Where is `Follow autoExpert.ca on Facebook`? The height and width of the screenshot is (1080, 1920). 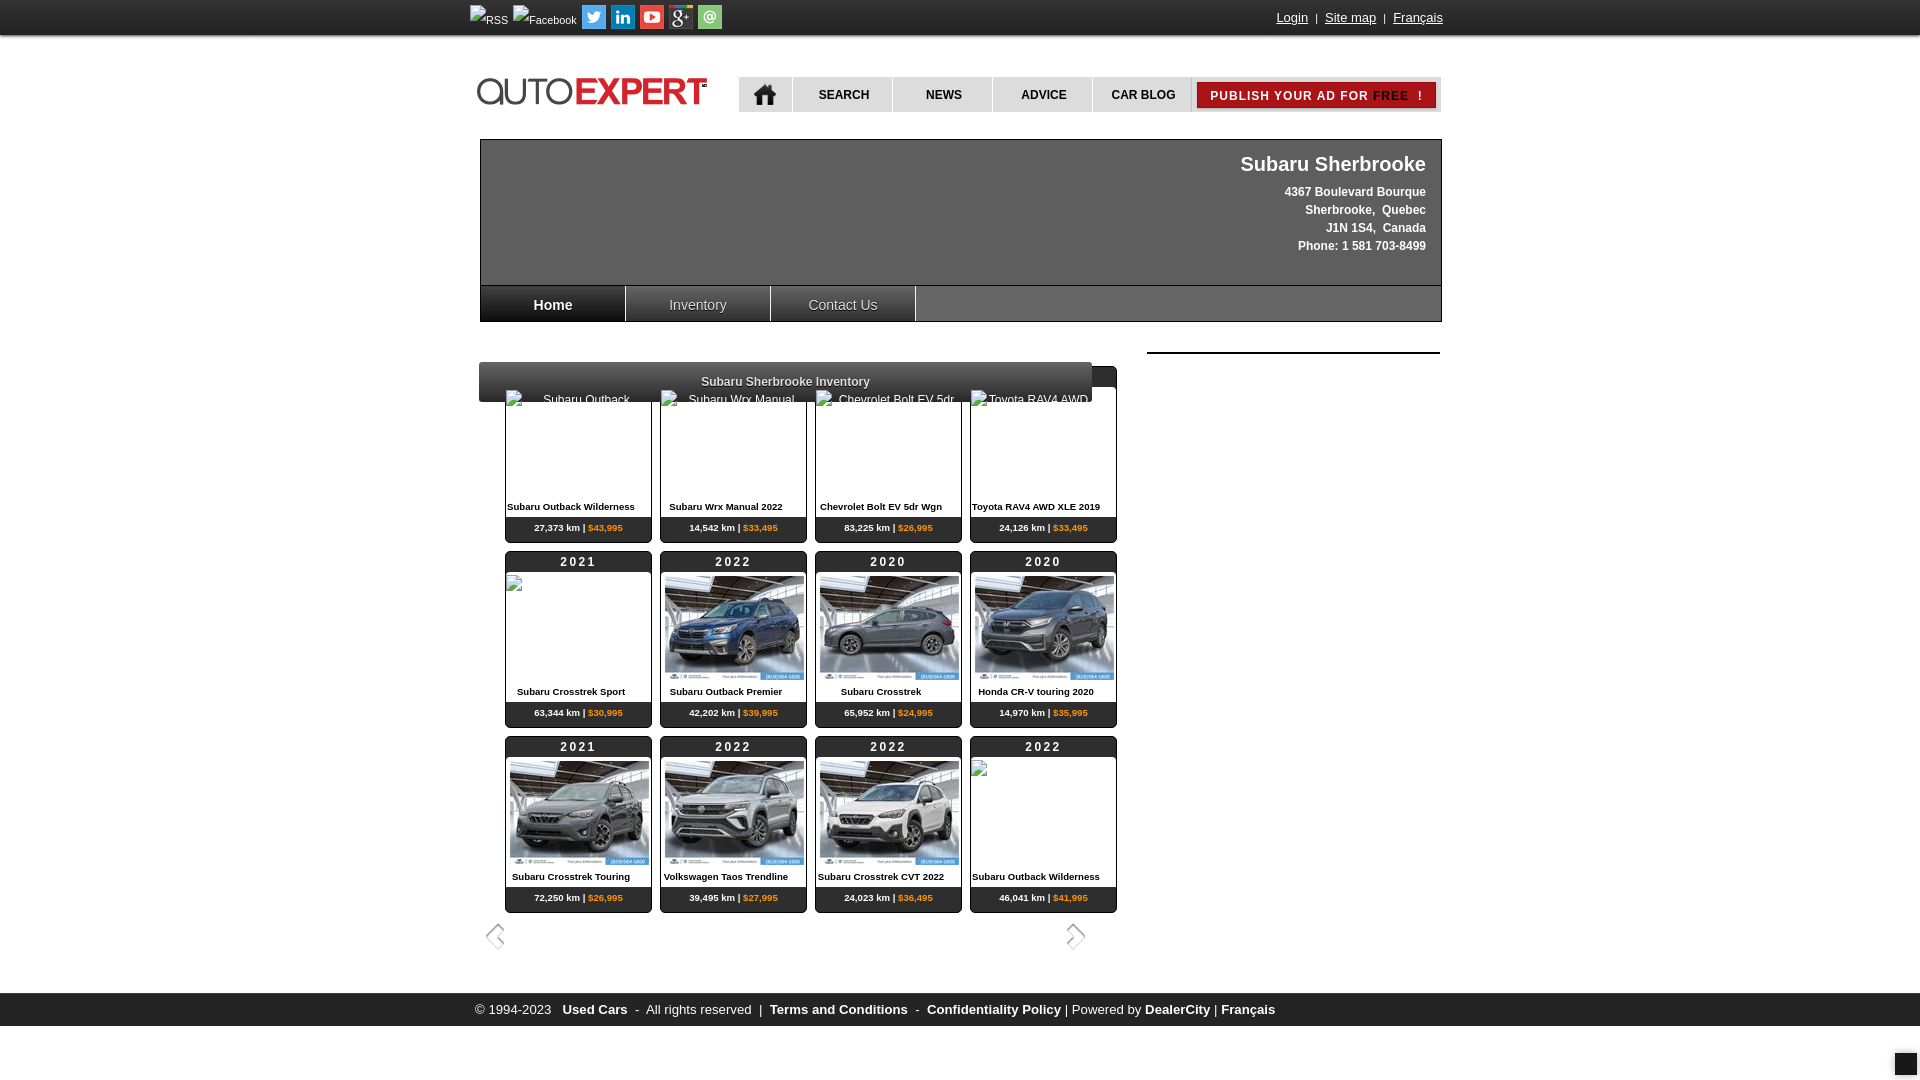 Follow autoExpert.ca on Facebook is located at coordinates (544, 20).